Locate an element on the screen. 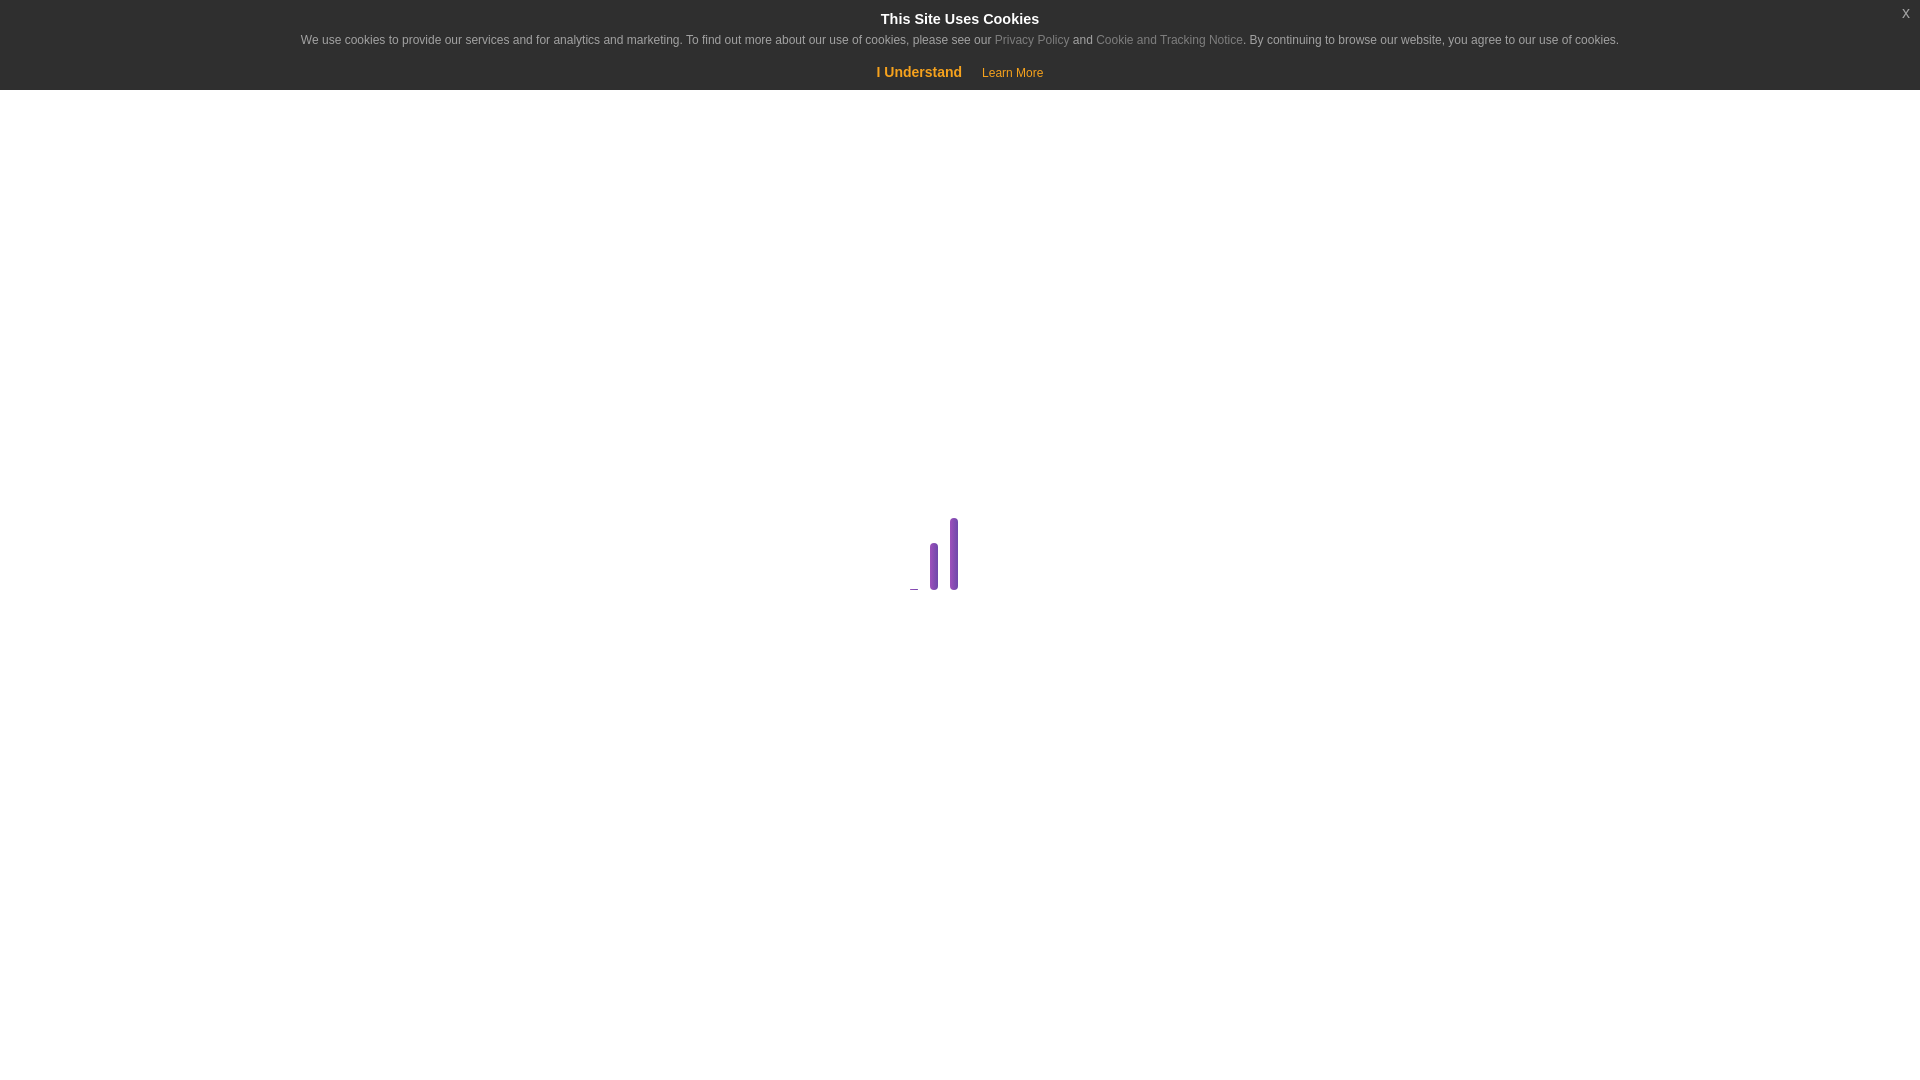  Email is located at coordinates (371, 796).